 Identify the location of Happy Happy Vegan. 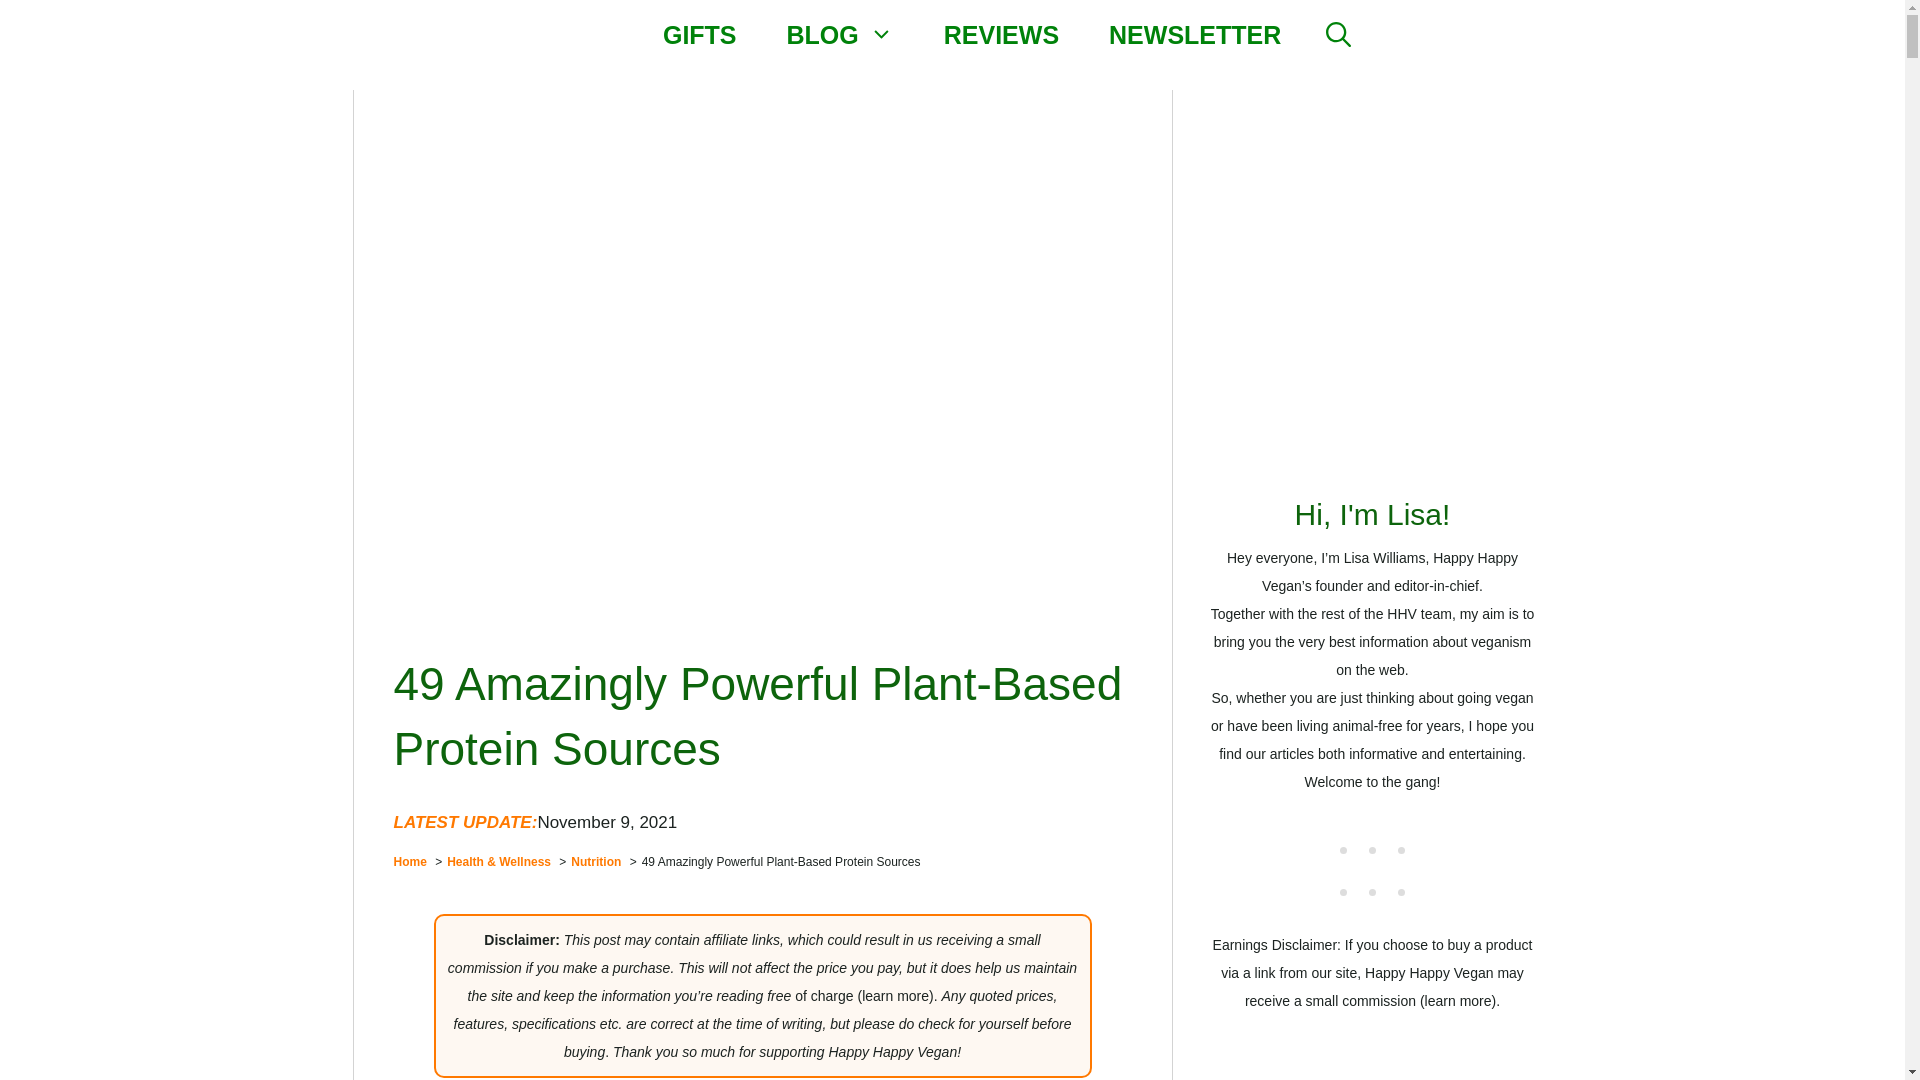
(585, 34).